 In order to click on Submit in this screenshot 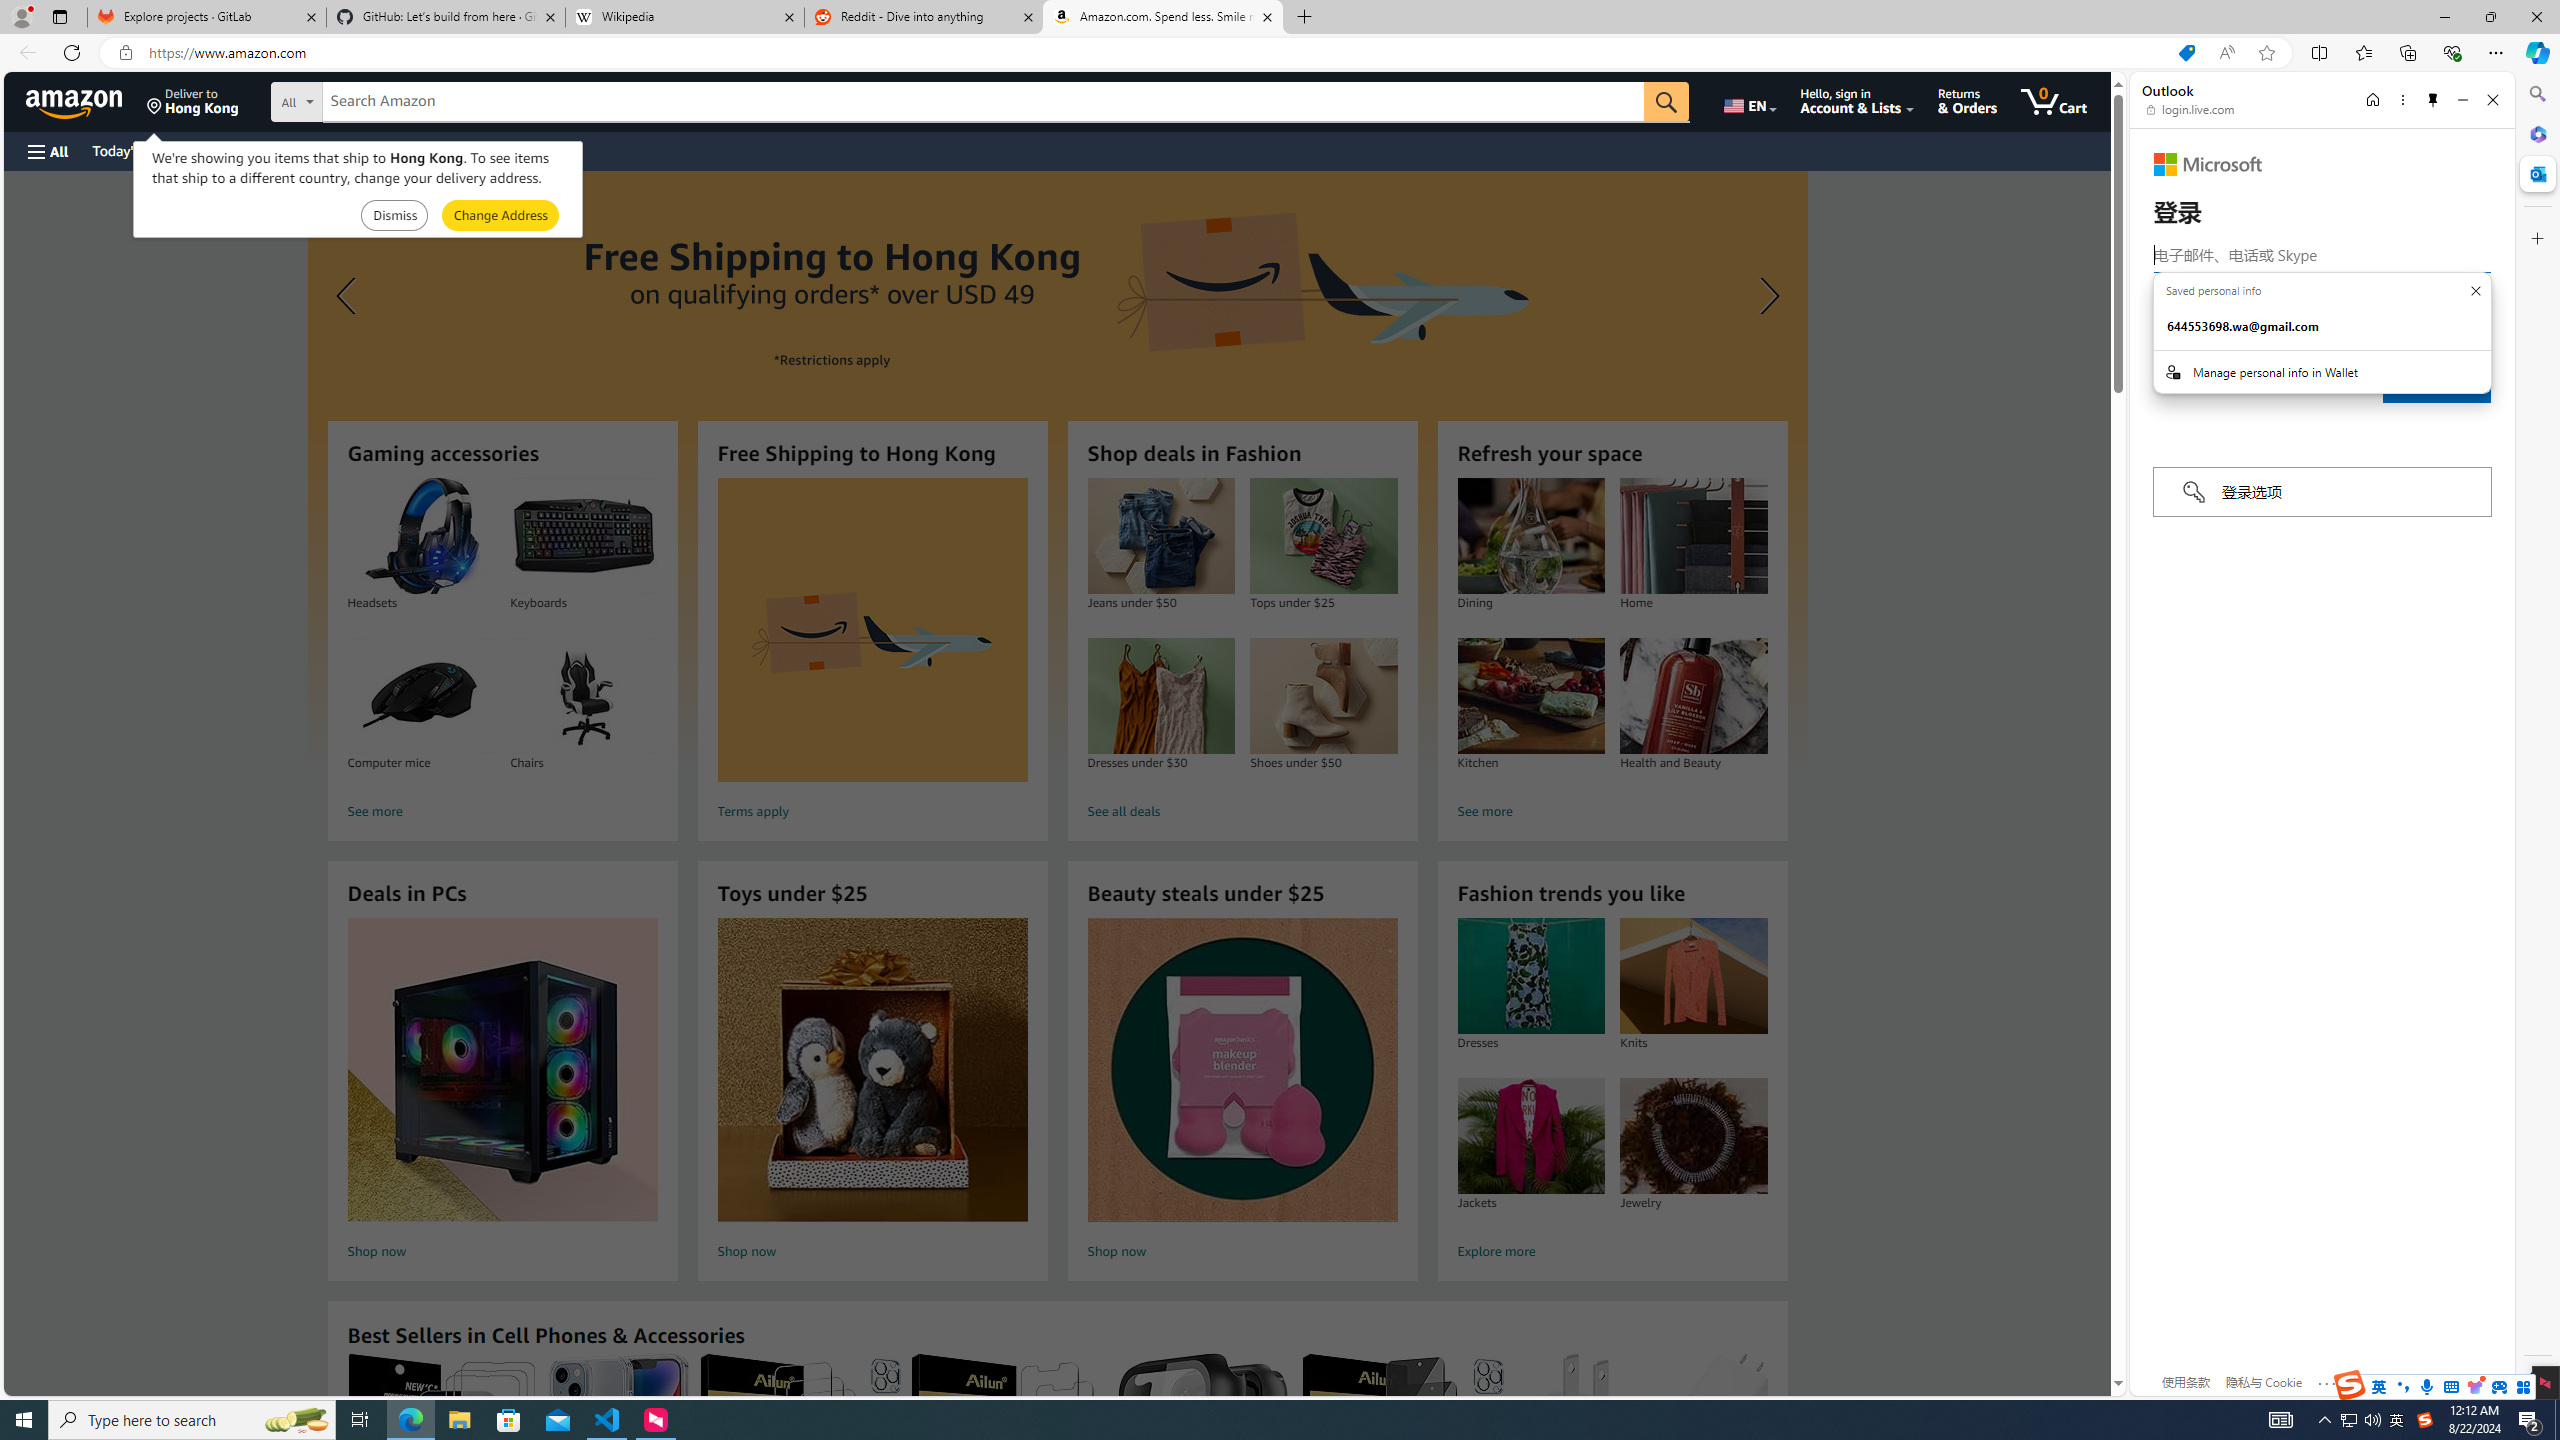, I will do `click(500, 216)`.